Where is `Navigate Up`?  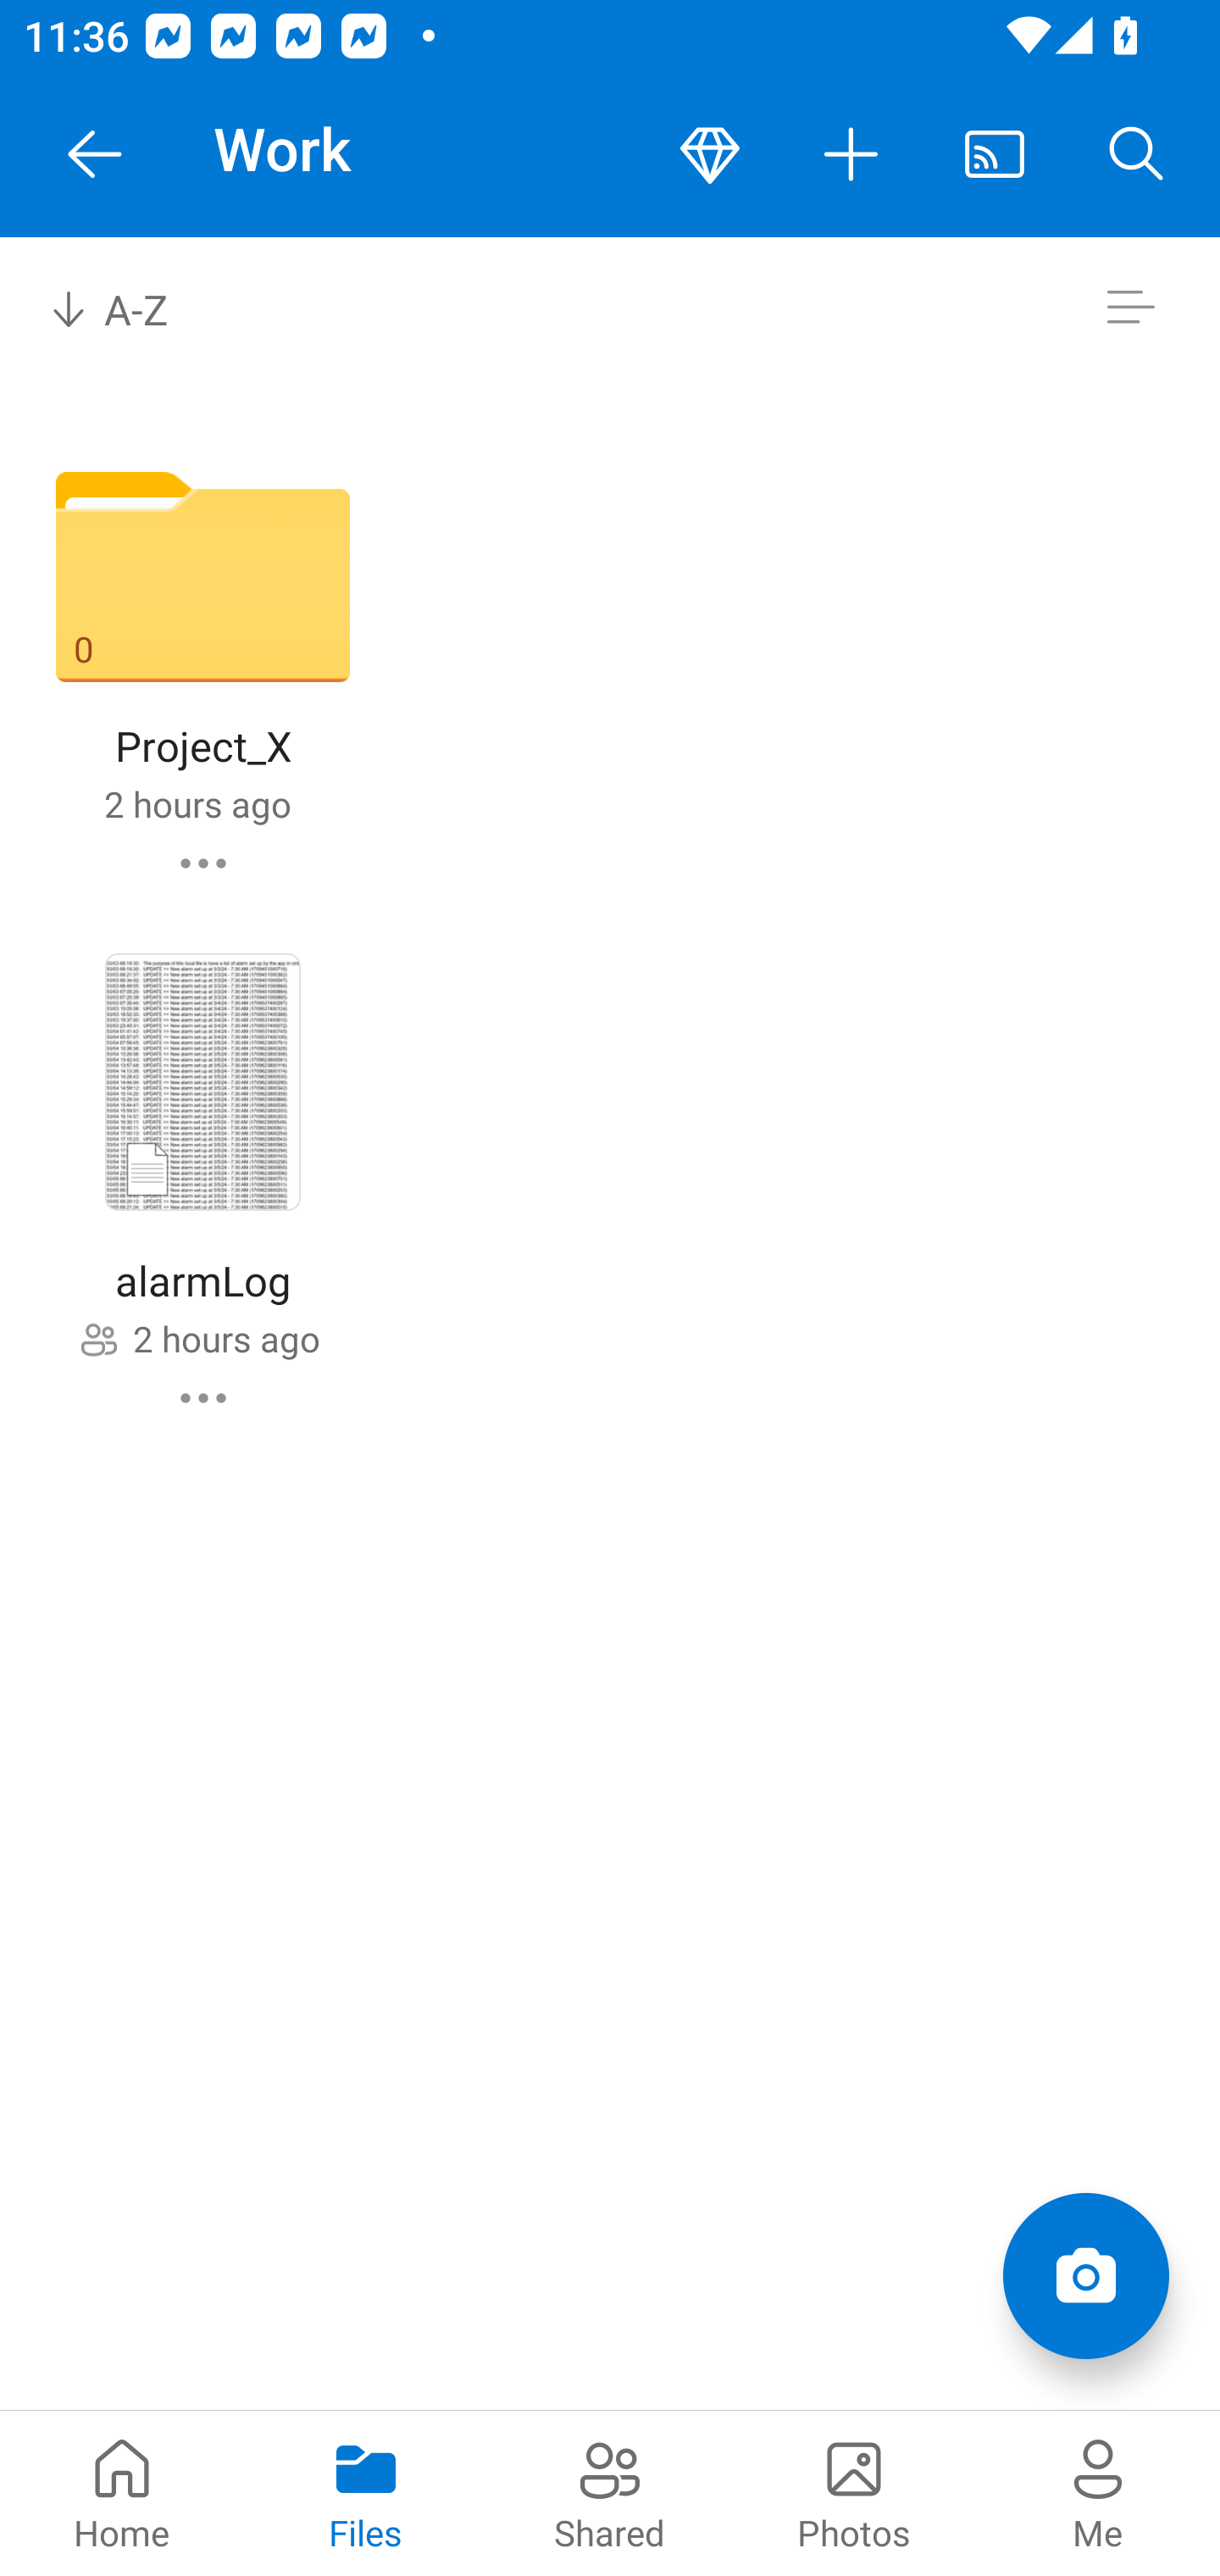 Navigate Up is located at coordinates (95, 154).